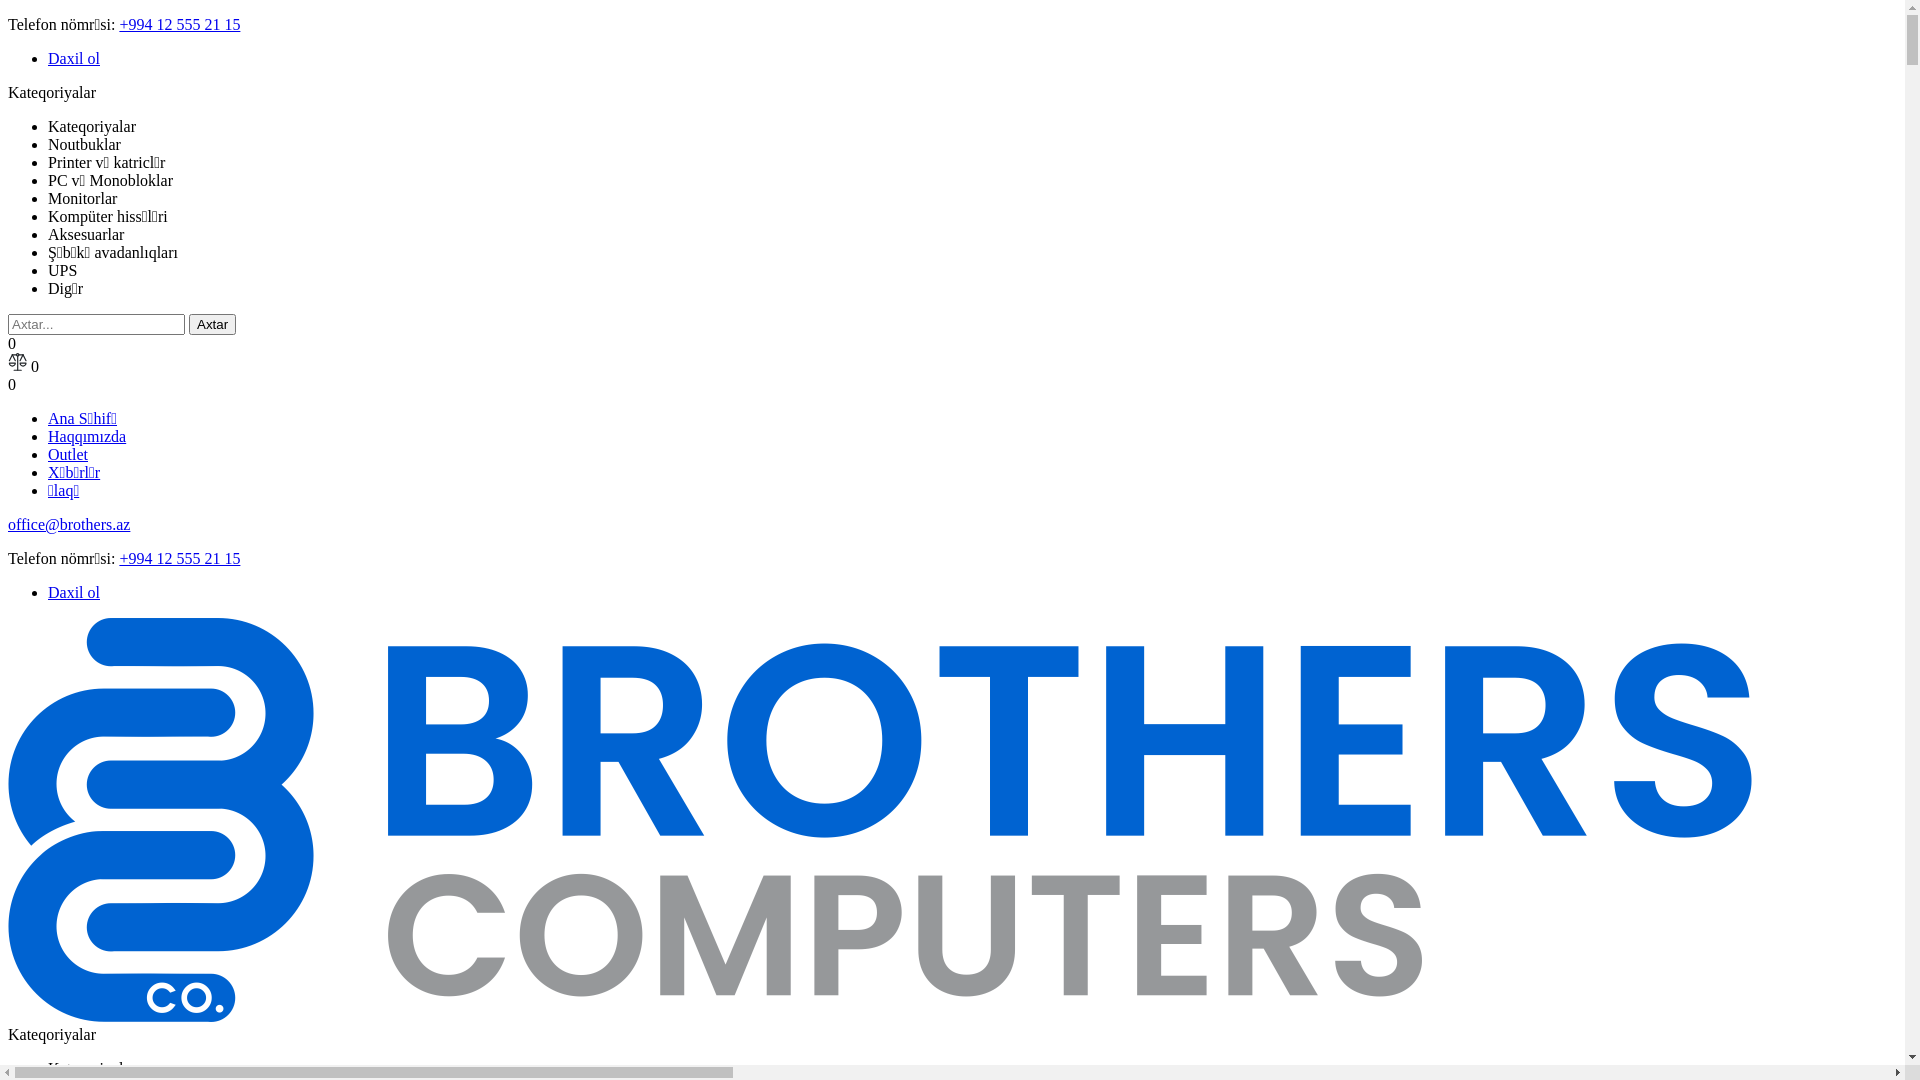 Image resolution: width=1920 pixels, height=1080 pixels. What do you see at coordinates (180, 24) in the screenshot?
I see `+994 12 555 21 15` at bounding box center [180, 24].